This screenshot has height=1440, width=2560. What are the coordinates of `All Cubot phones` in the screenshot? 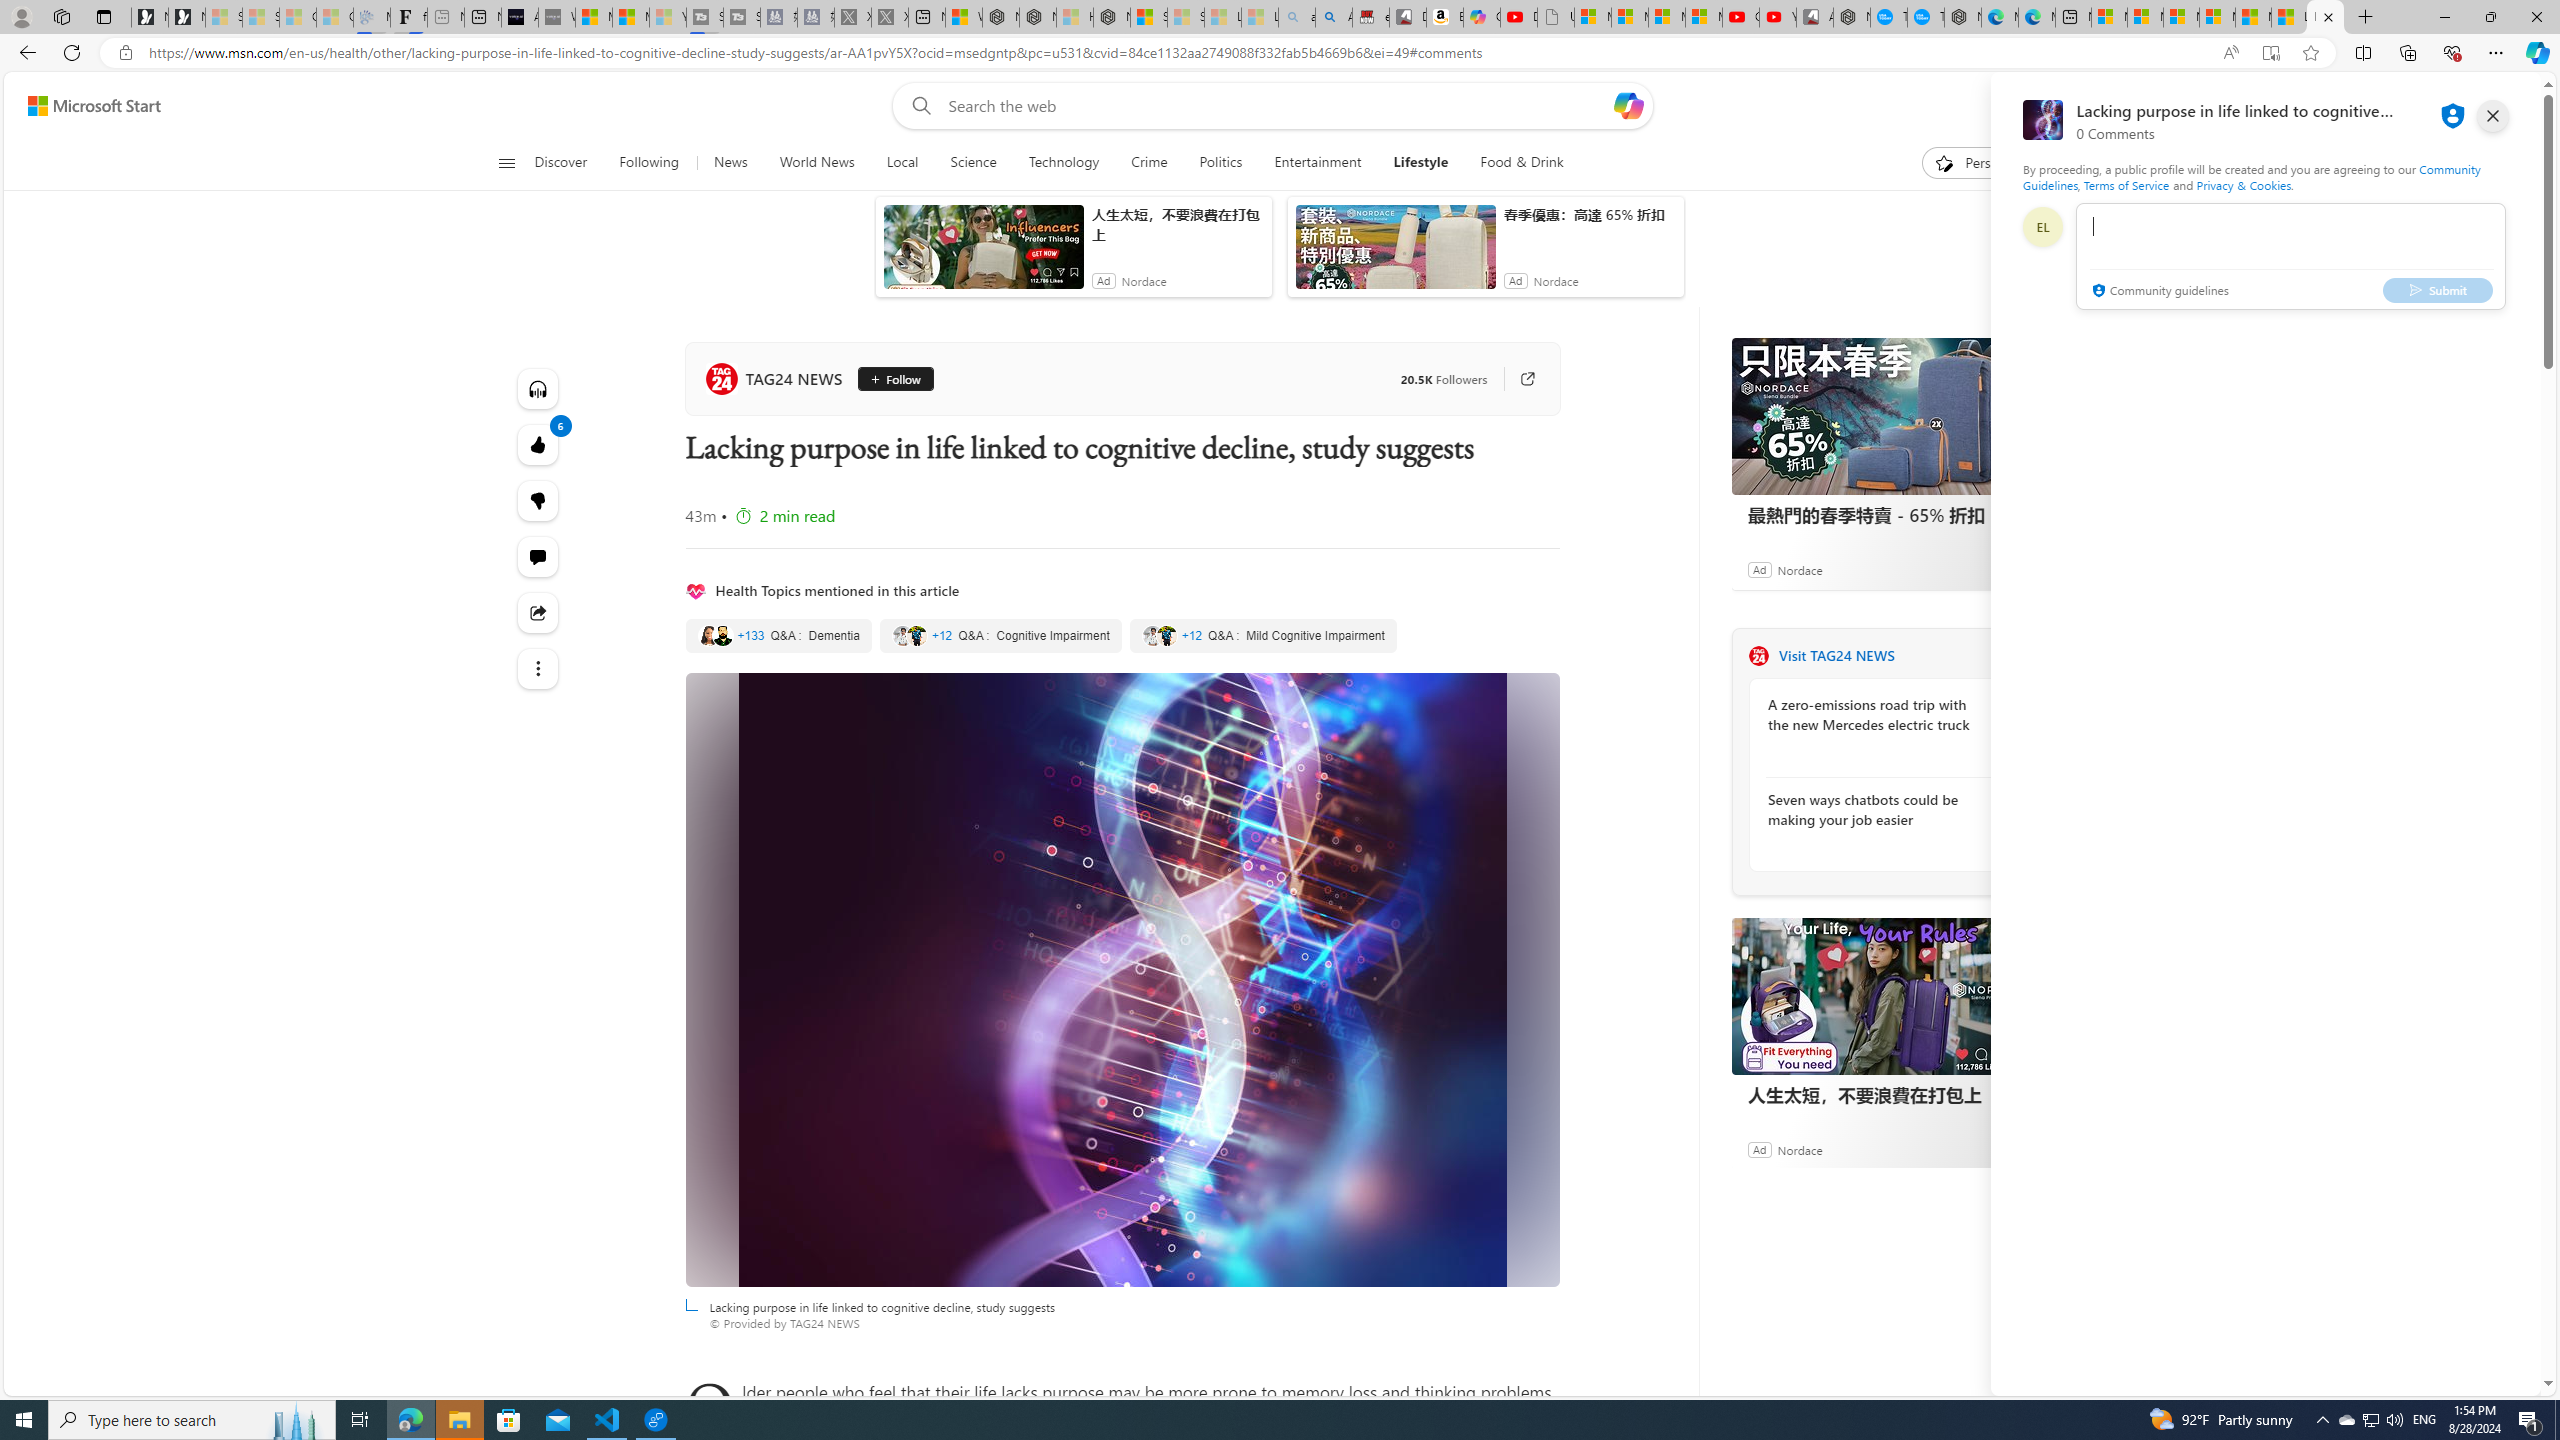 It's located at (1814, 17).